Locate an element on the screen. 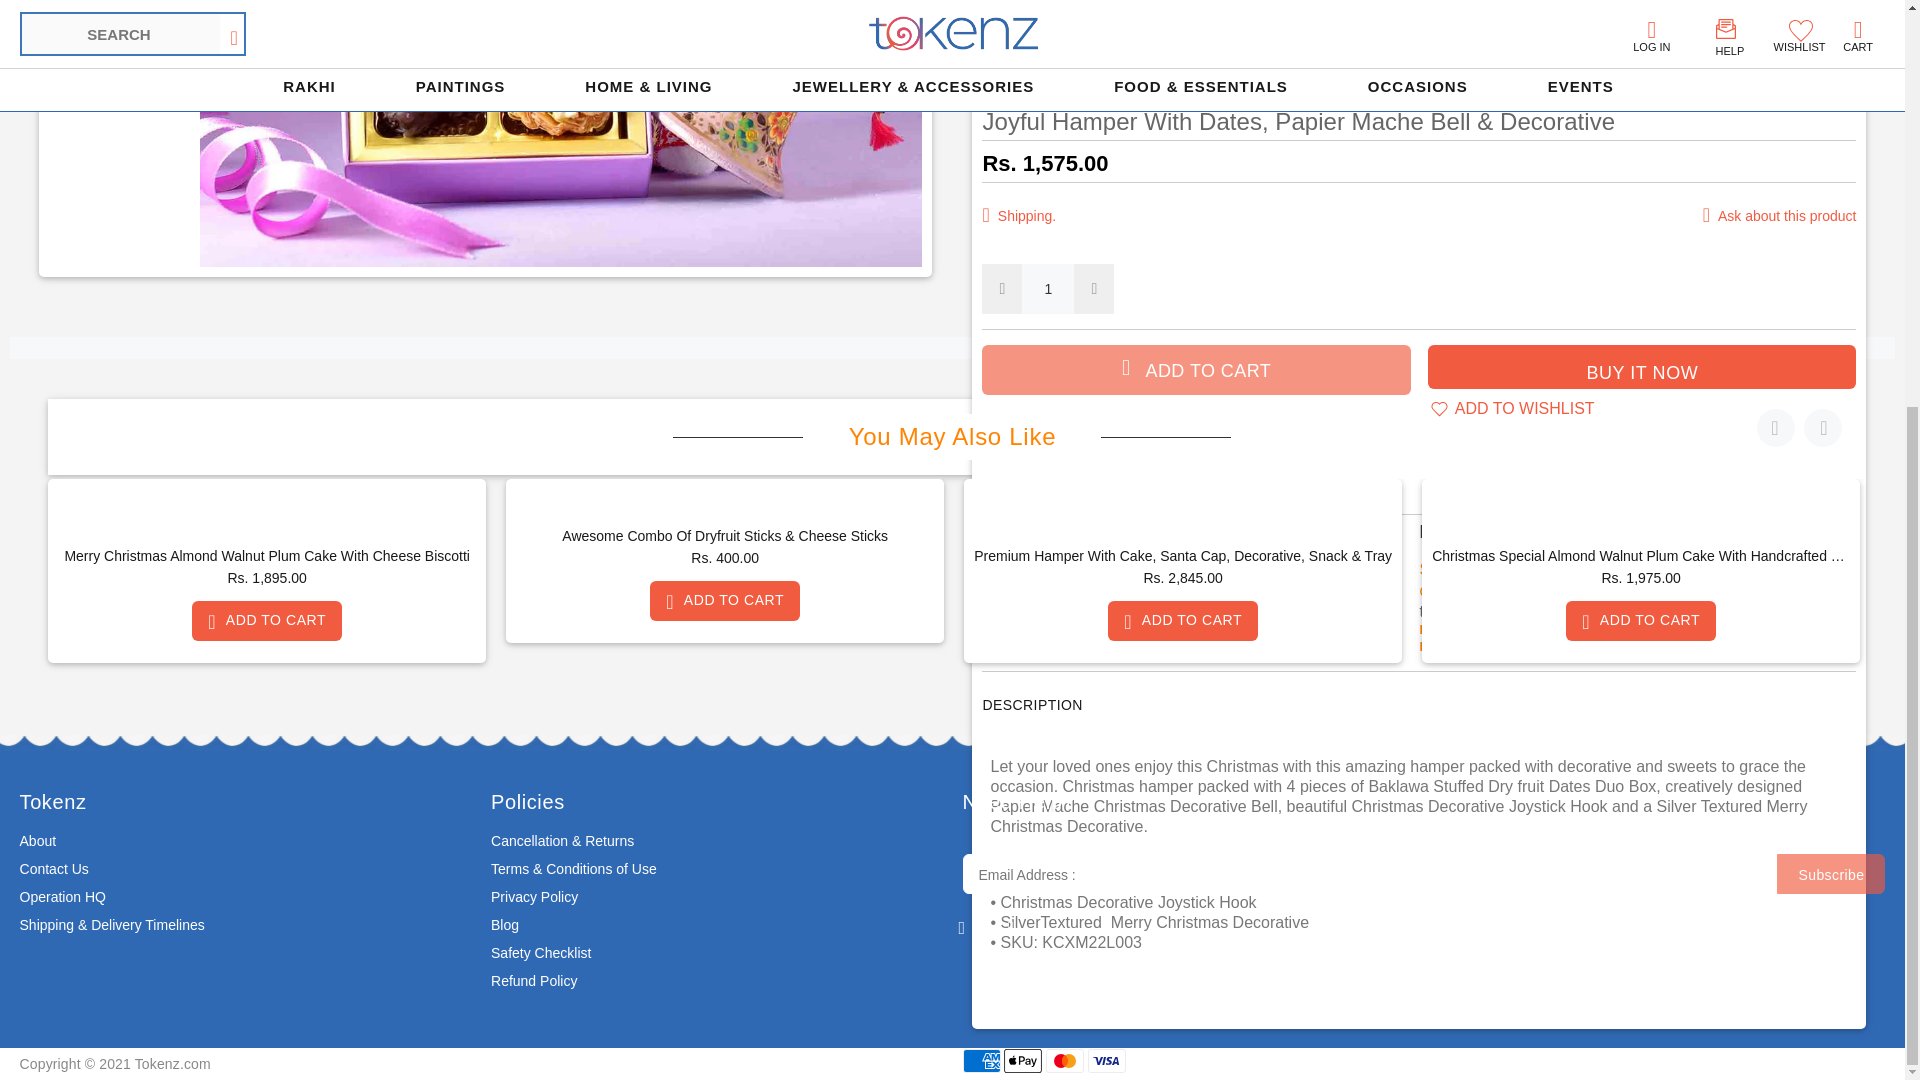 The image size is (1920, 1080). Visa is located at coordinates (1106, 1060).